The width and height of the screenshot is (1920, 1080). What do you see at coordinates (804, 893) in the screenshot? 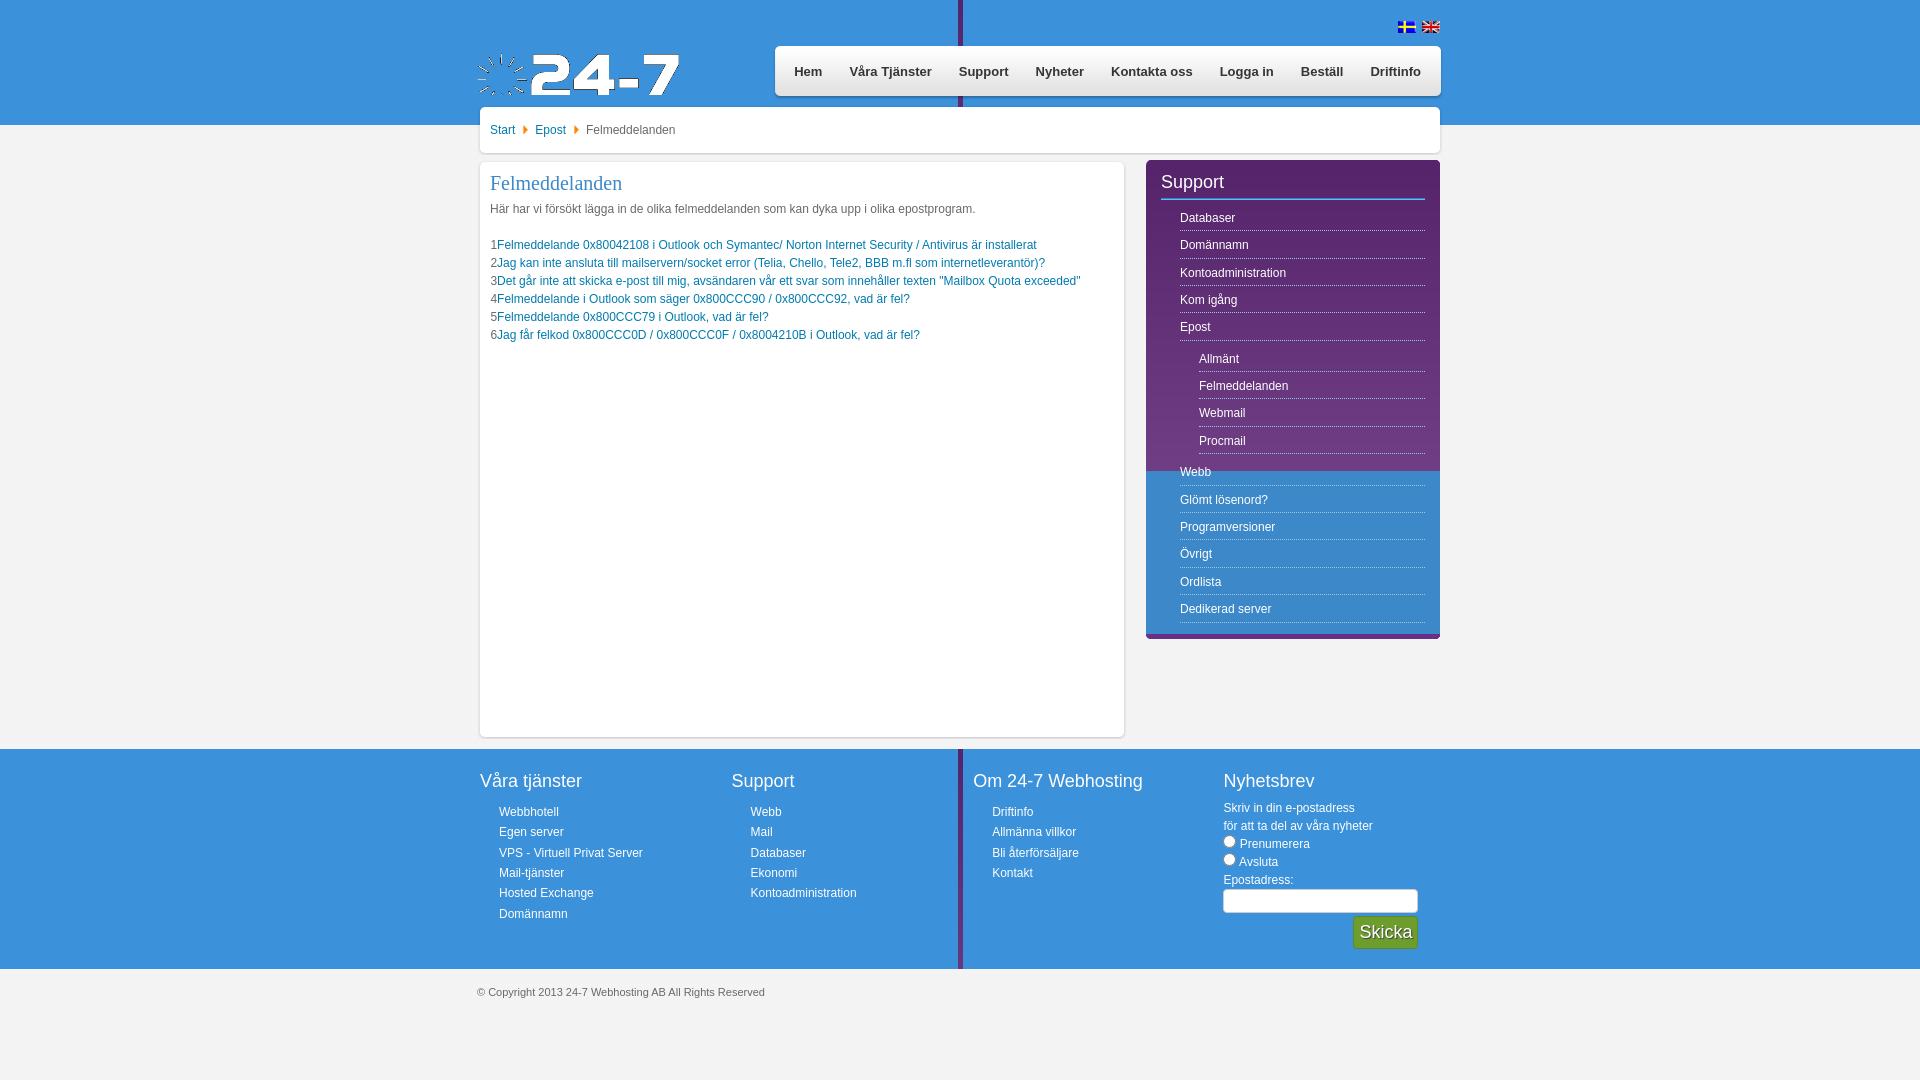
I see `Kontoadministration` at bounding box center [804, 893].